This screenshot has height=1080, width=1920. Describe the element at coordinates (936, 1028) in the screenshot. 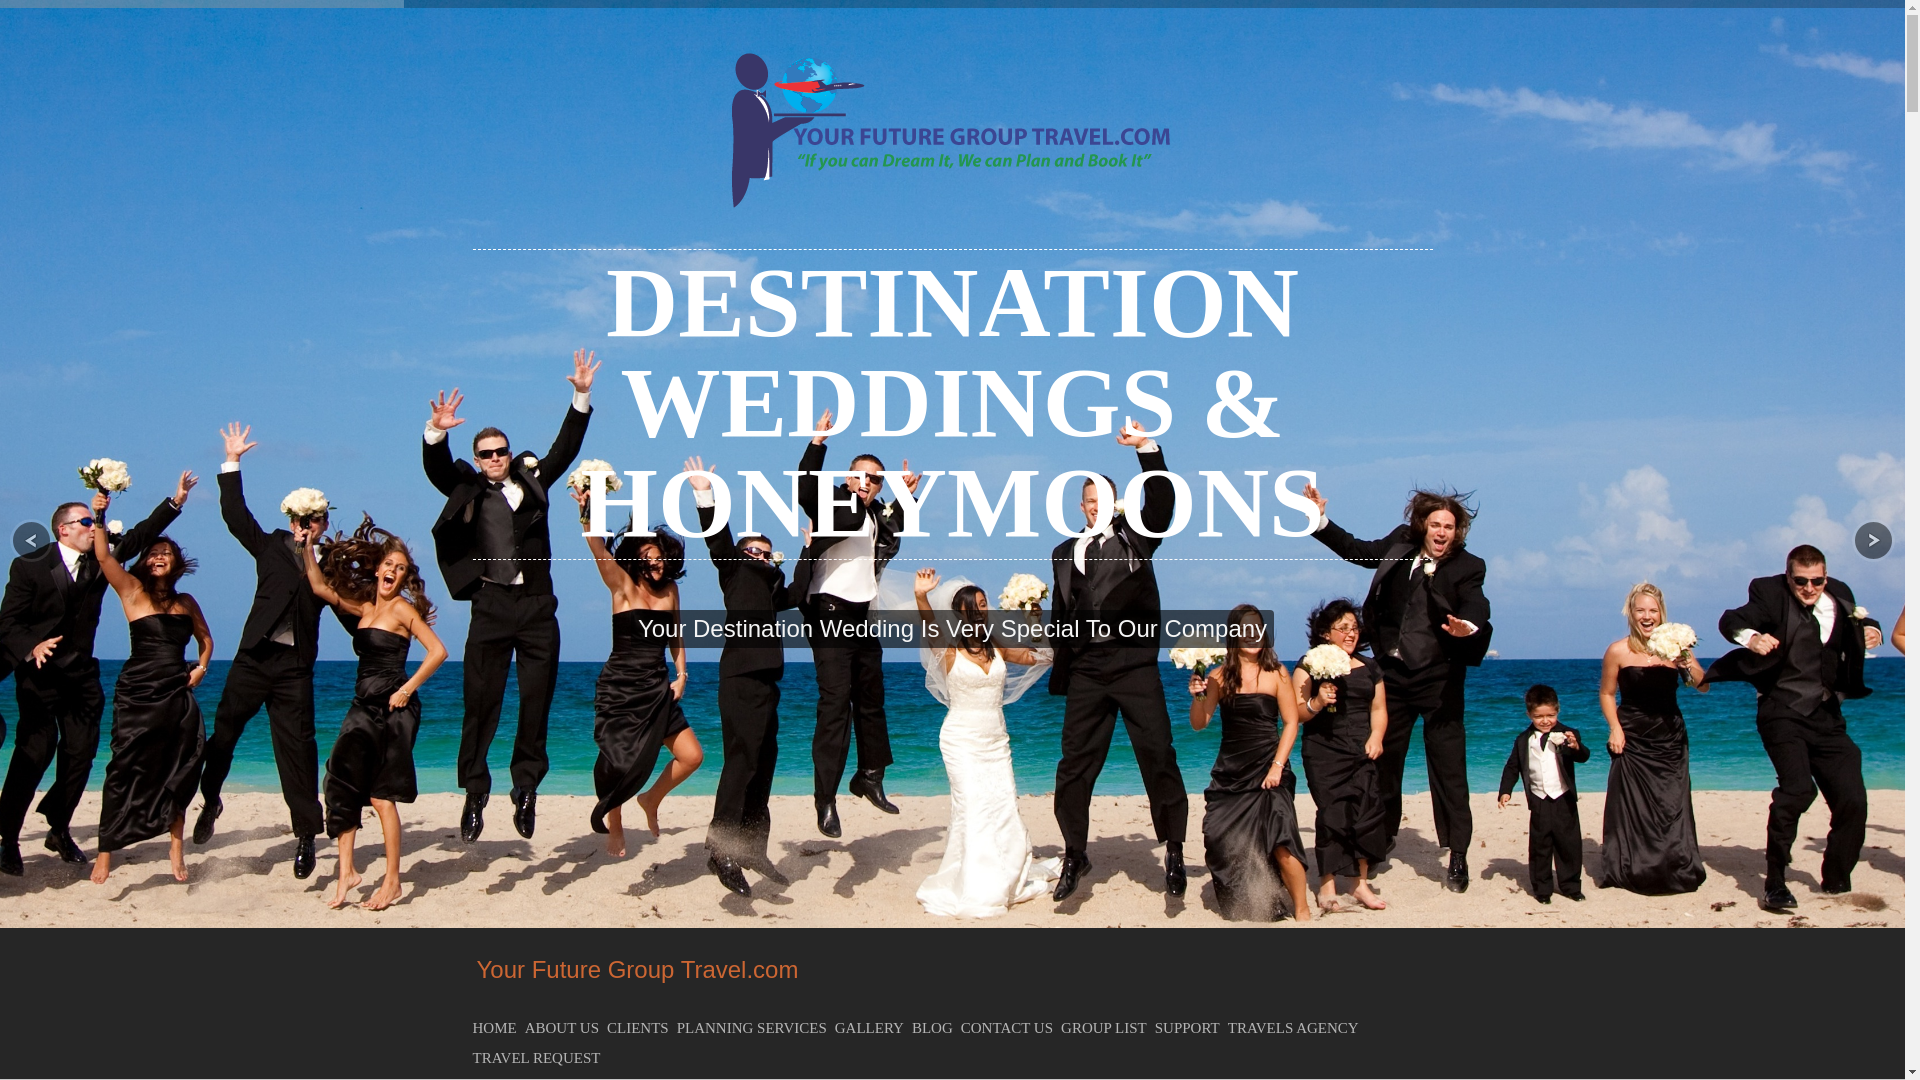

I see `BLOG` at that location.